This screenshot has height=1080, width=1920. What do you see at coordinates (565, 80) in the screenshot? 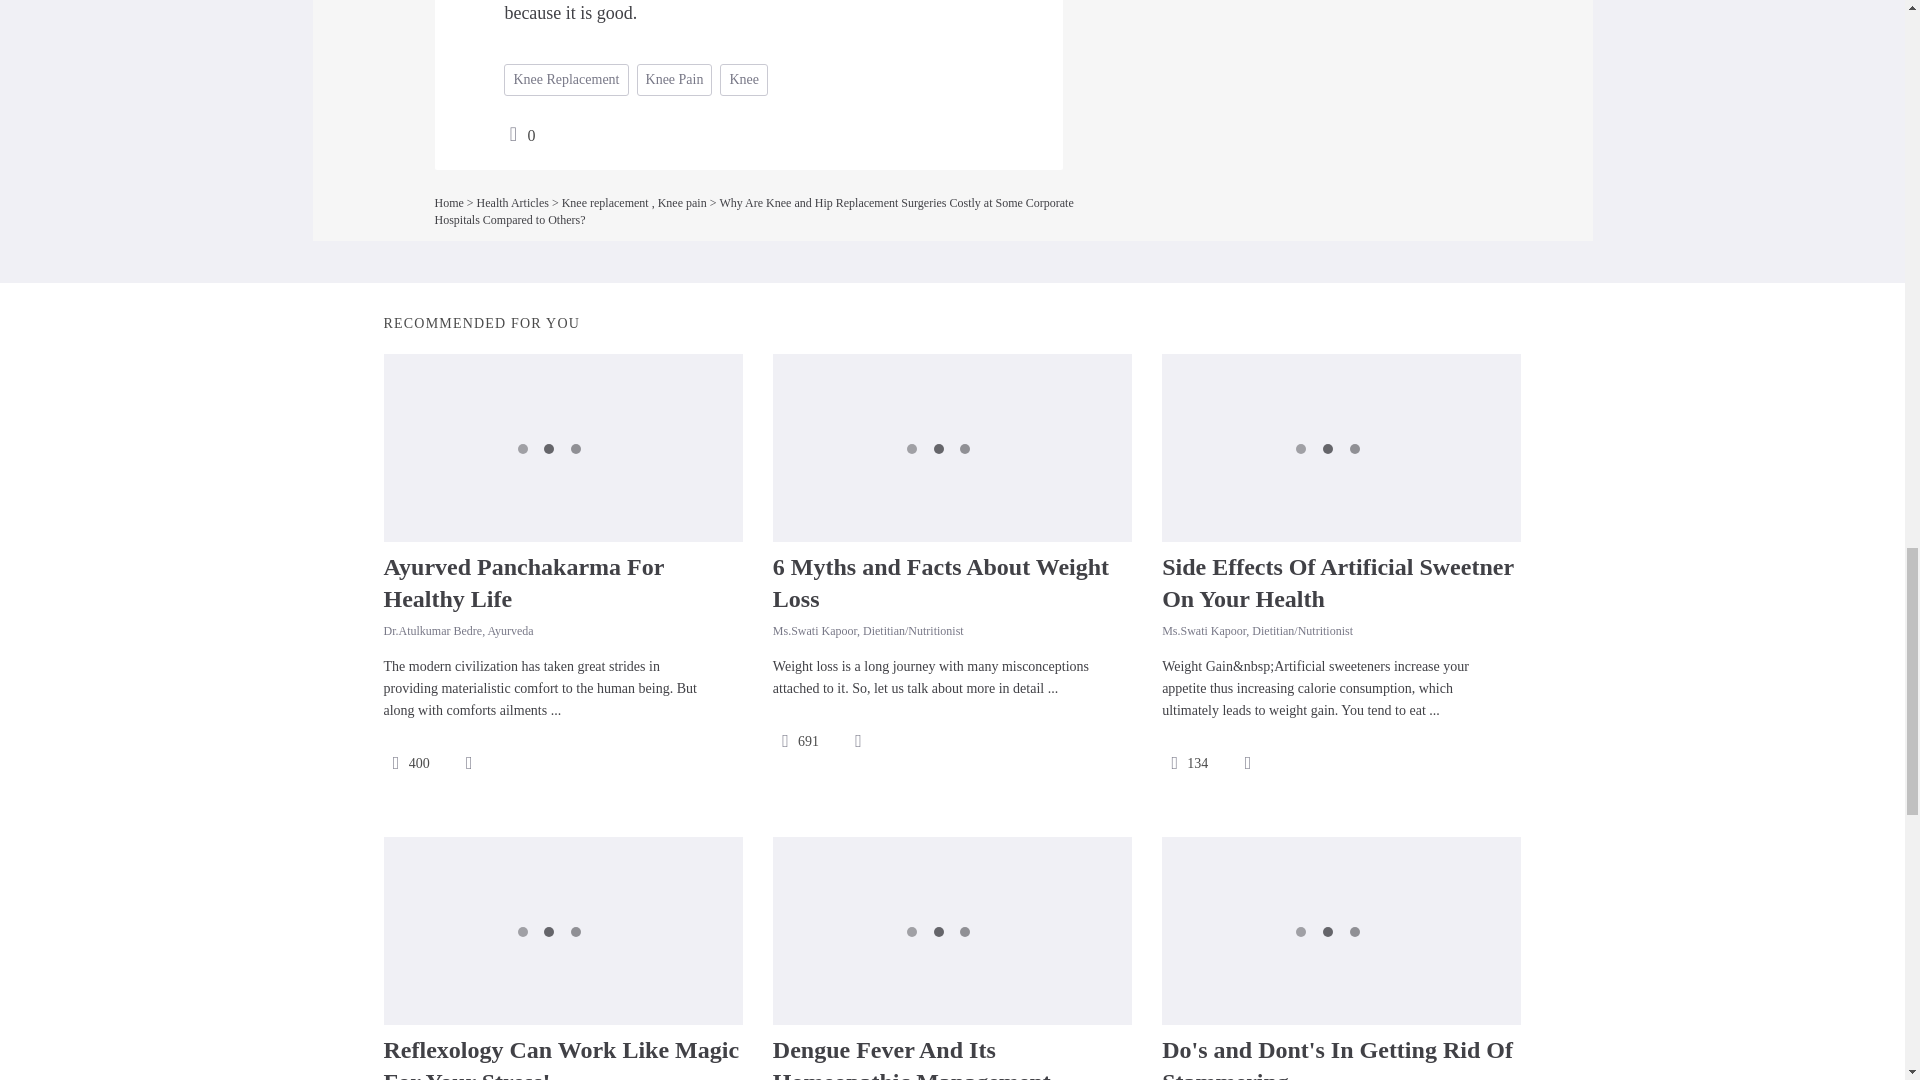
I see `Knee Replacement` at bounding box center [565, 80].